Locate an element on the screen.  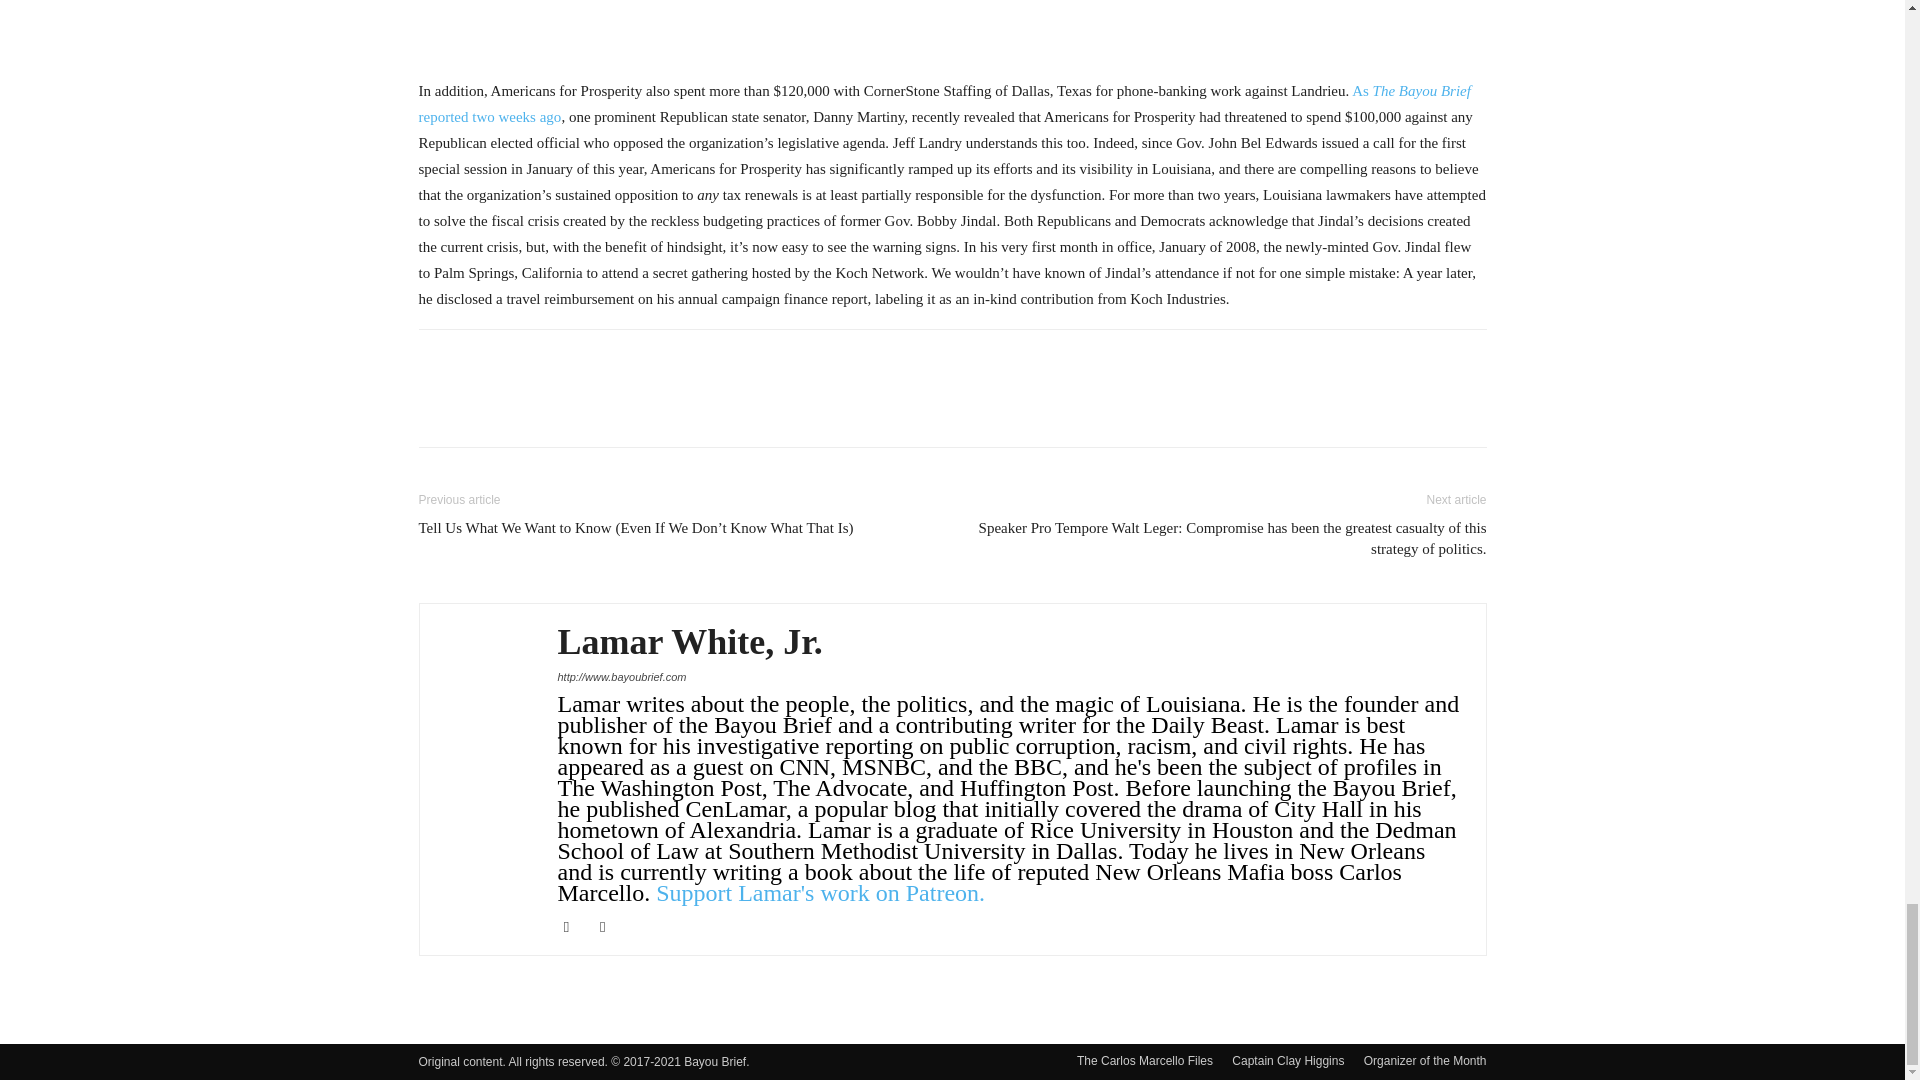
Lamar White, Jr. is located at coordinates (690, 642).